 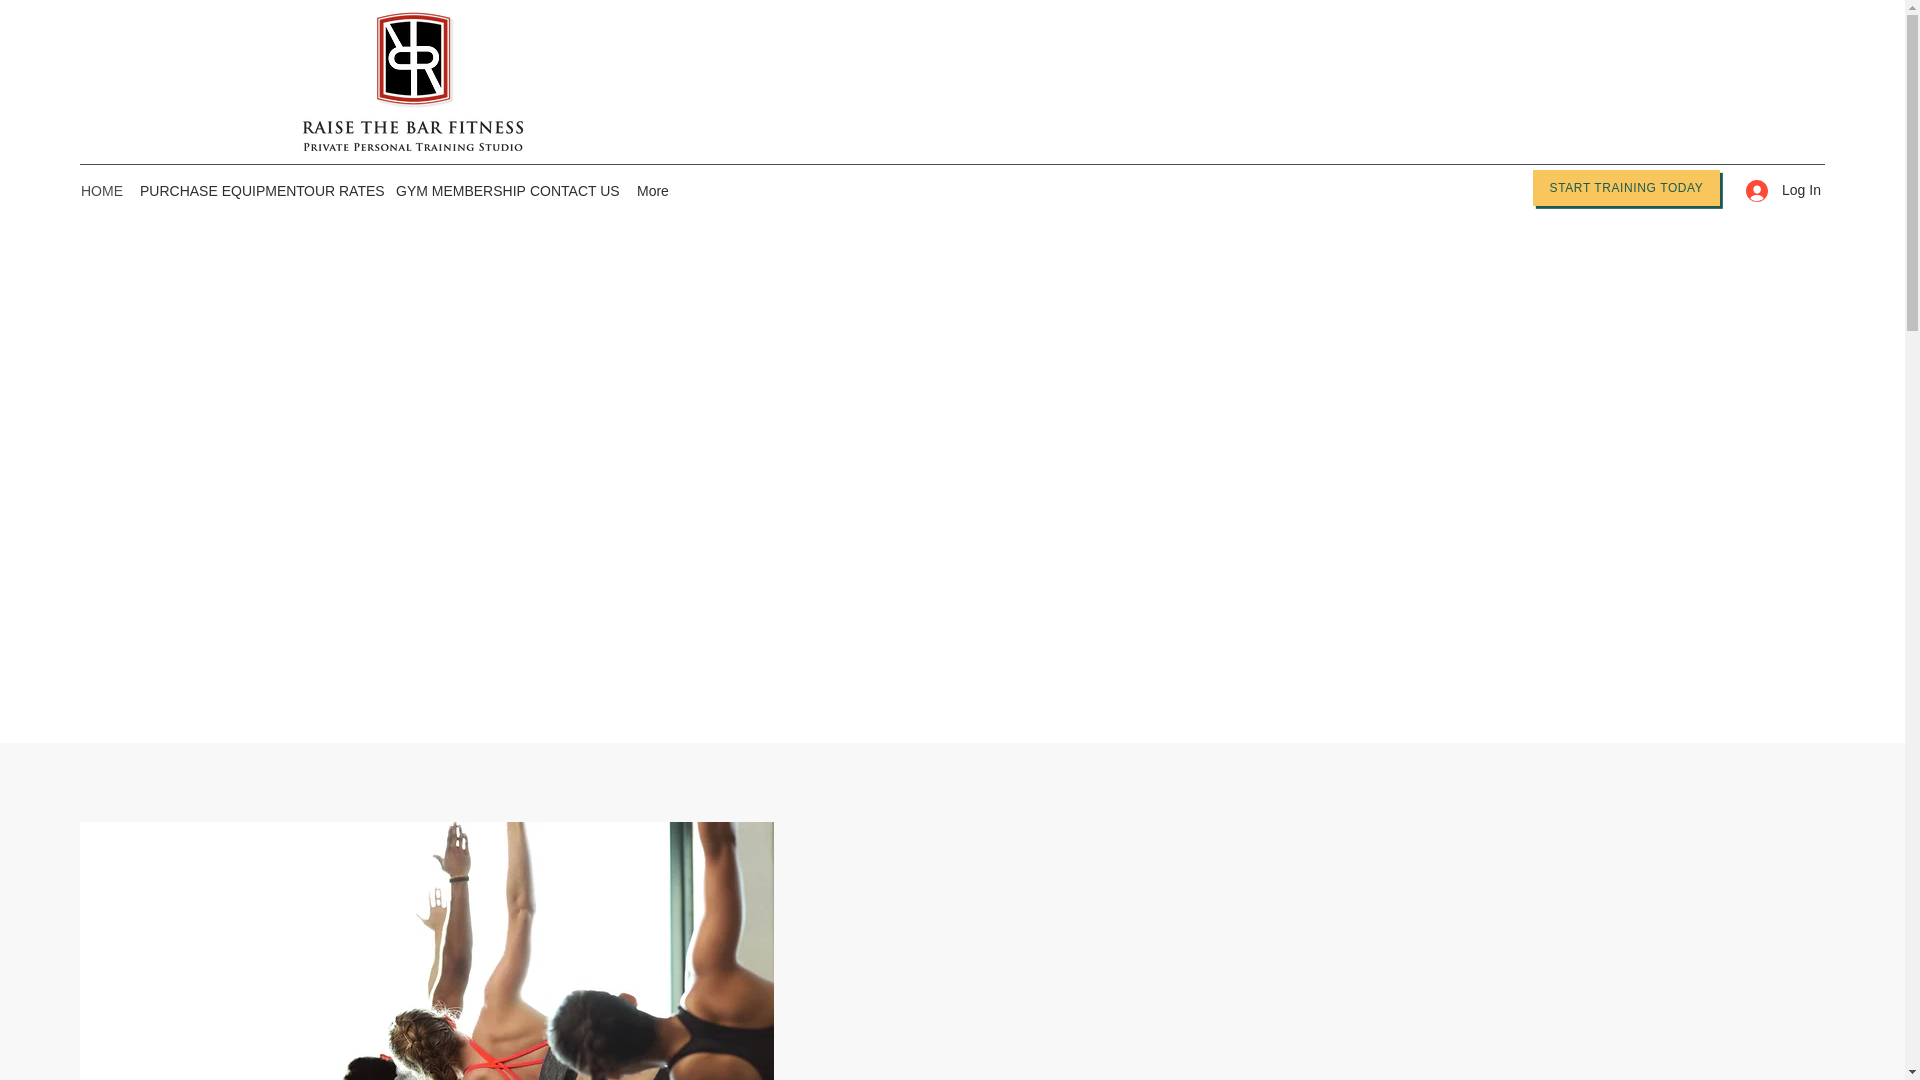 What do you see at coordinates (339, 191) in the screenshot?
I see `OUR RATES` at bounding box center [339, 191].